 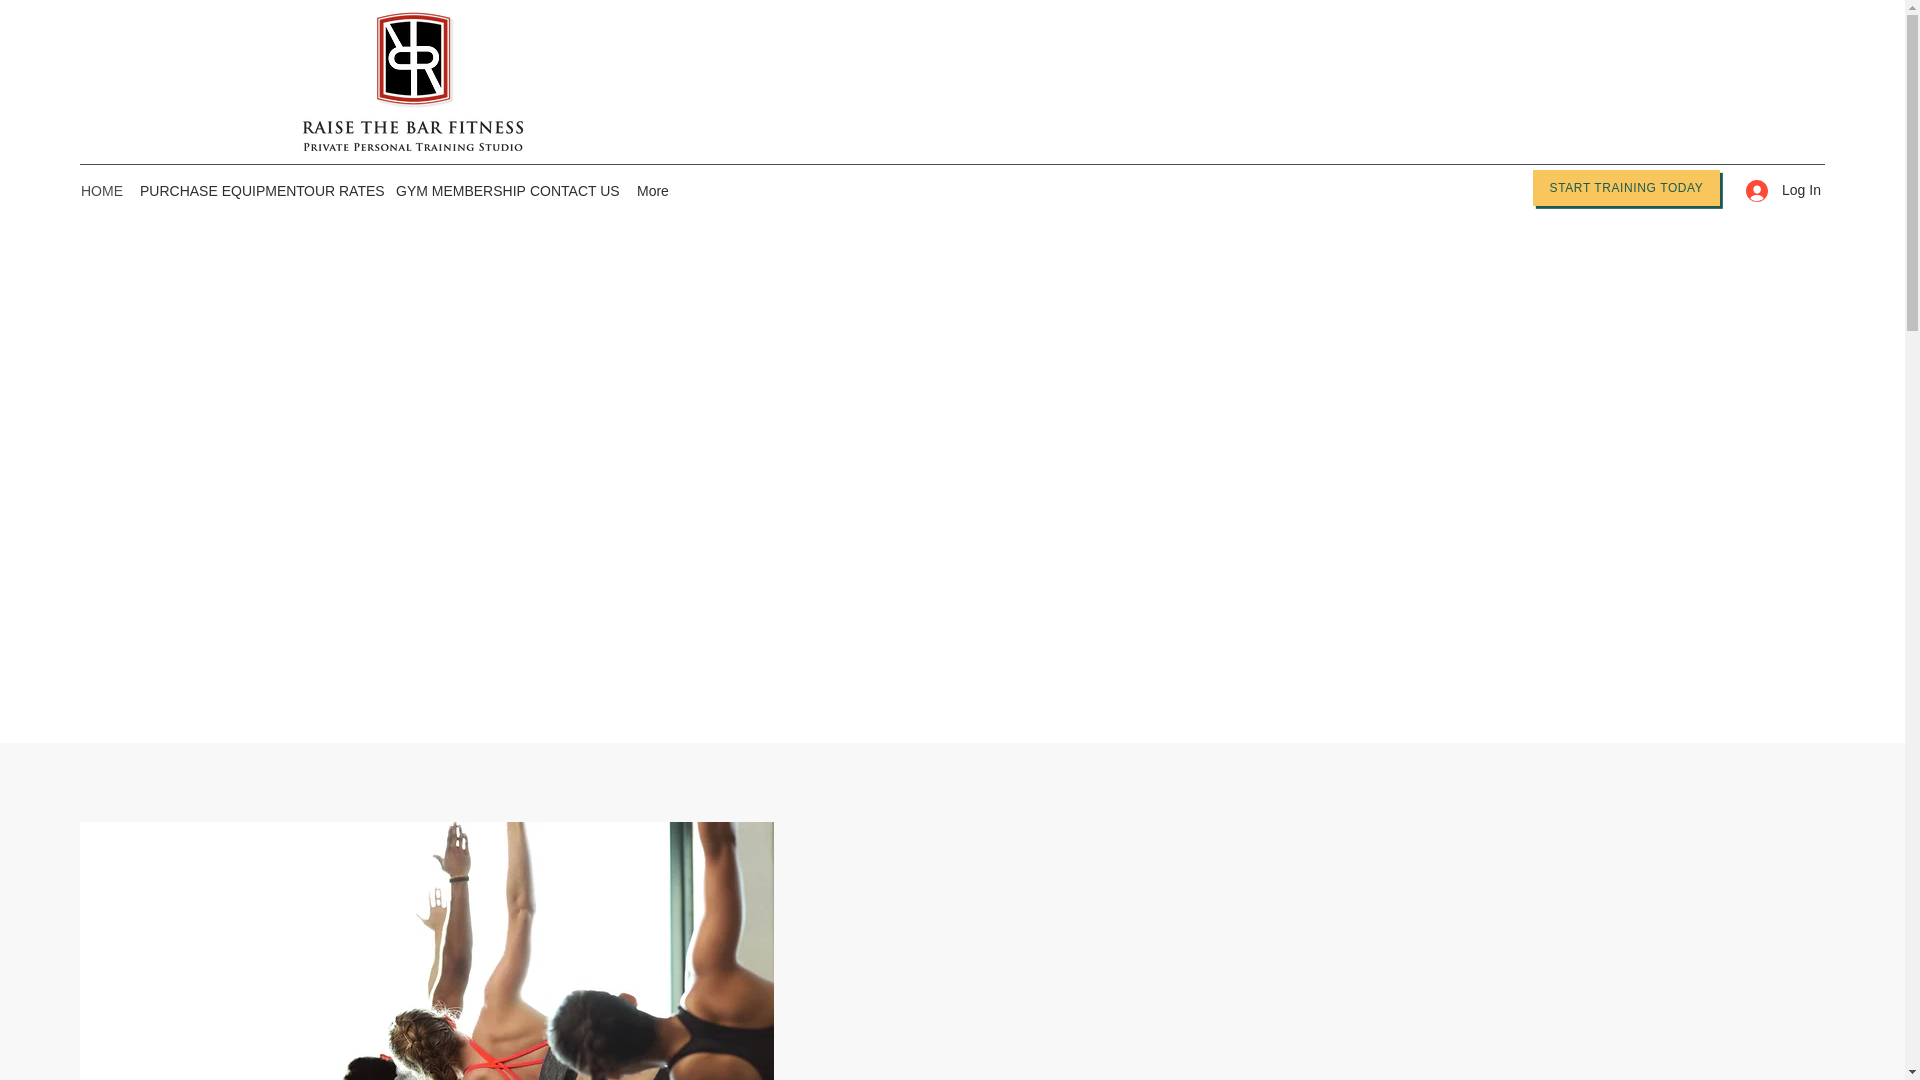 What do you see at coordinates (339, 191) in the screenshot?
I see `OUR RATES` at bounding box center [339, 191].